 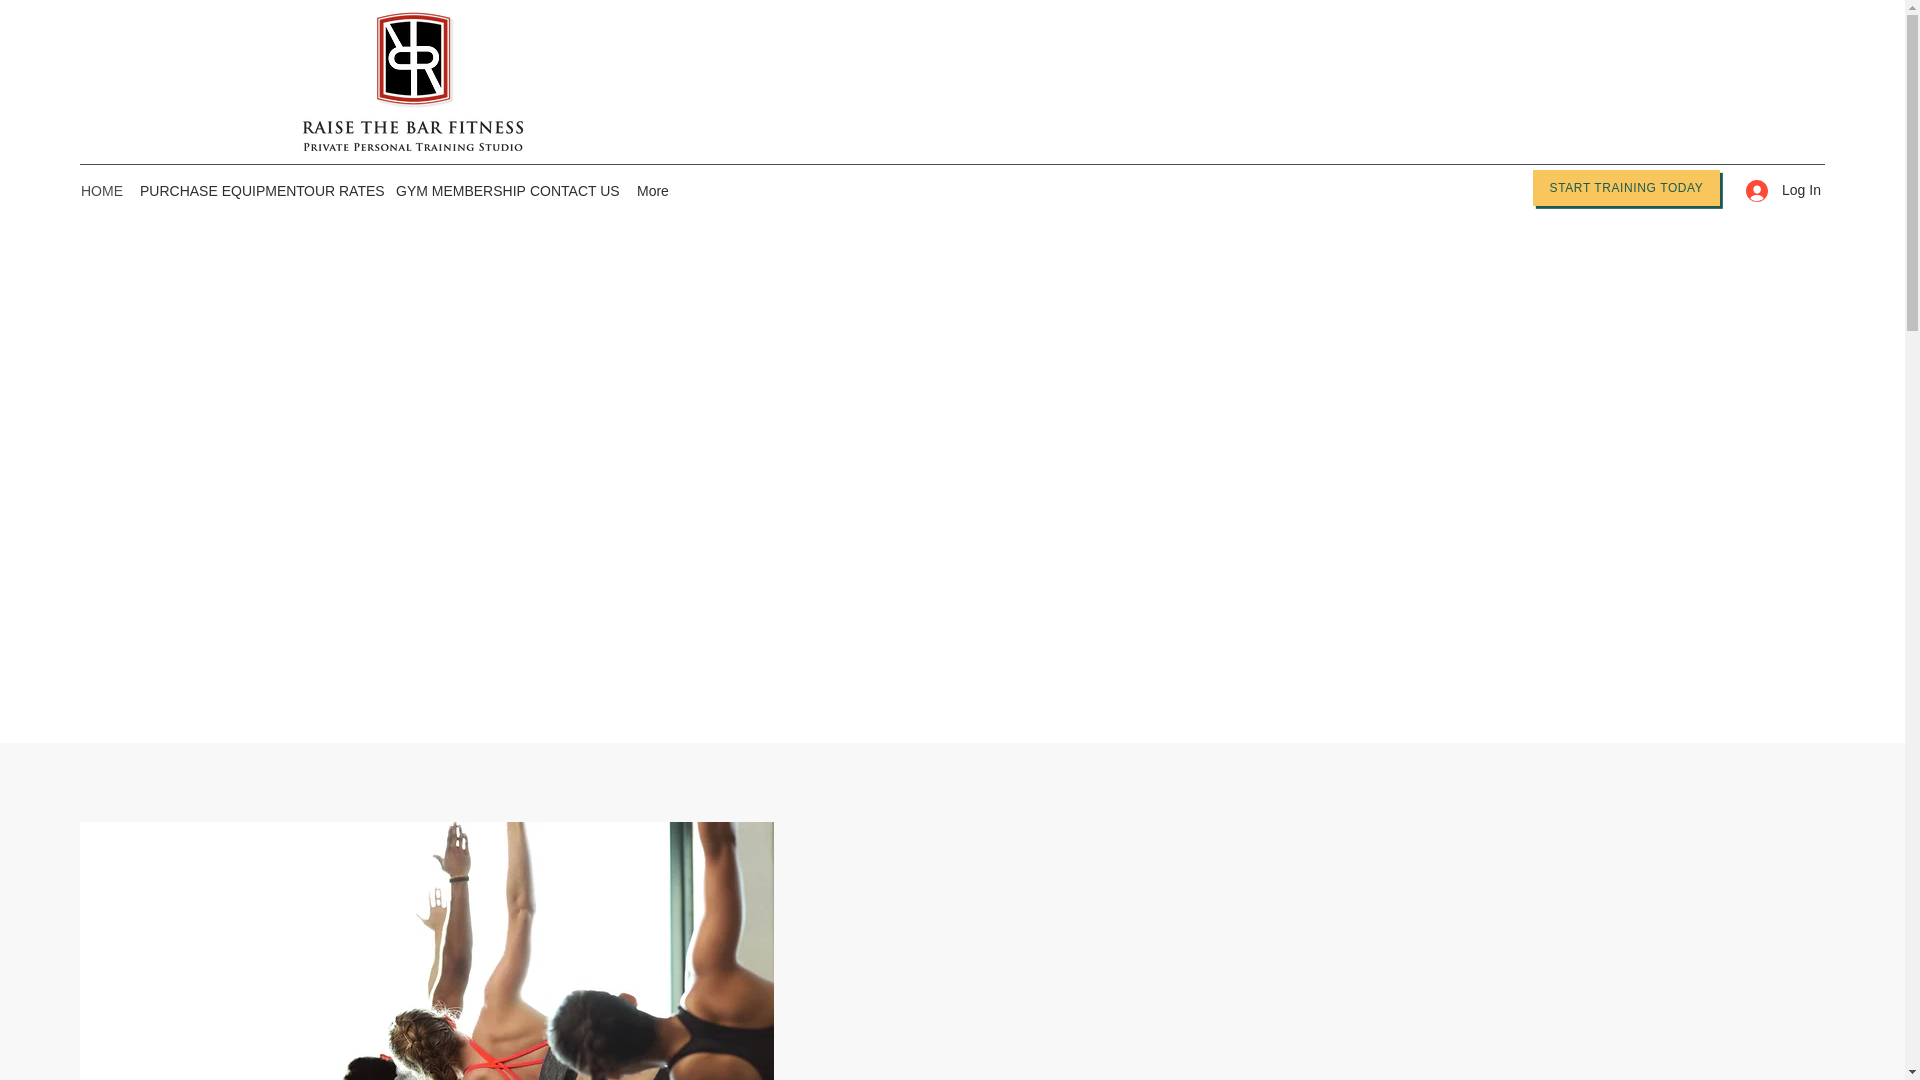 What do you see at coordinates (339, 191) in the screenshot?
I see `OUR RATES` at bounding box center [339, 191].